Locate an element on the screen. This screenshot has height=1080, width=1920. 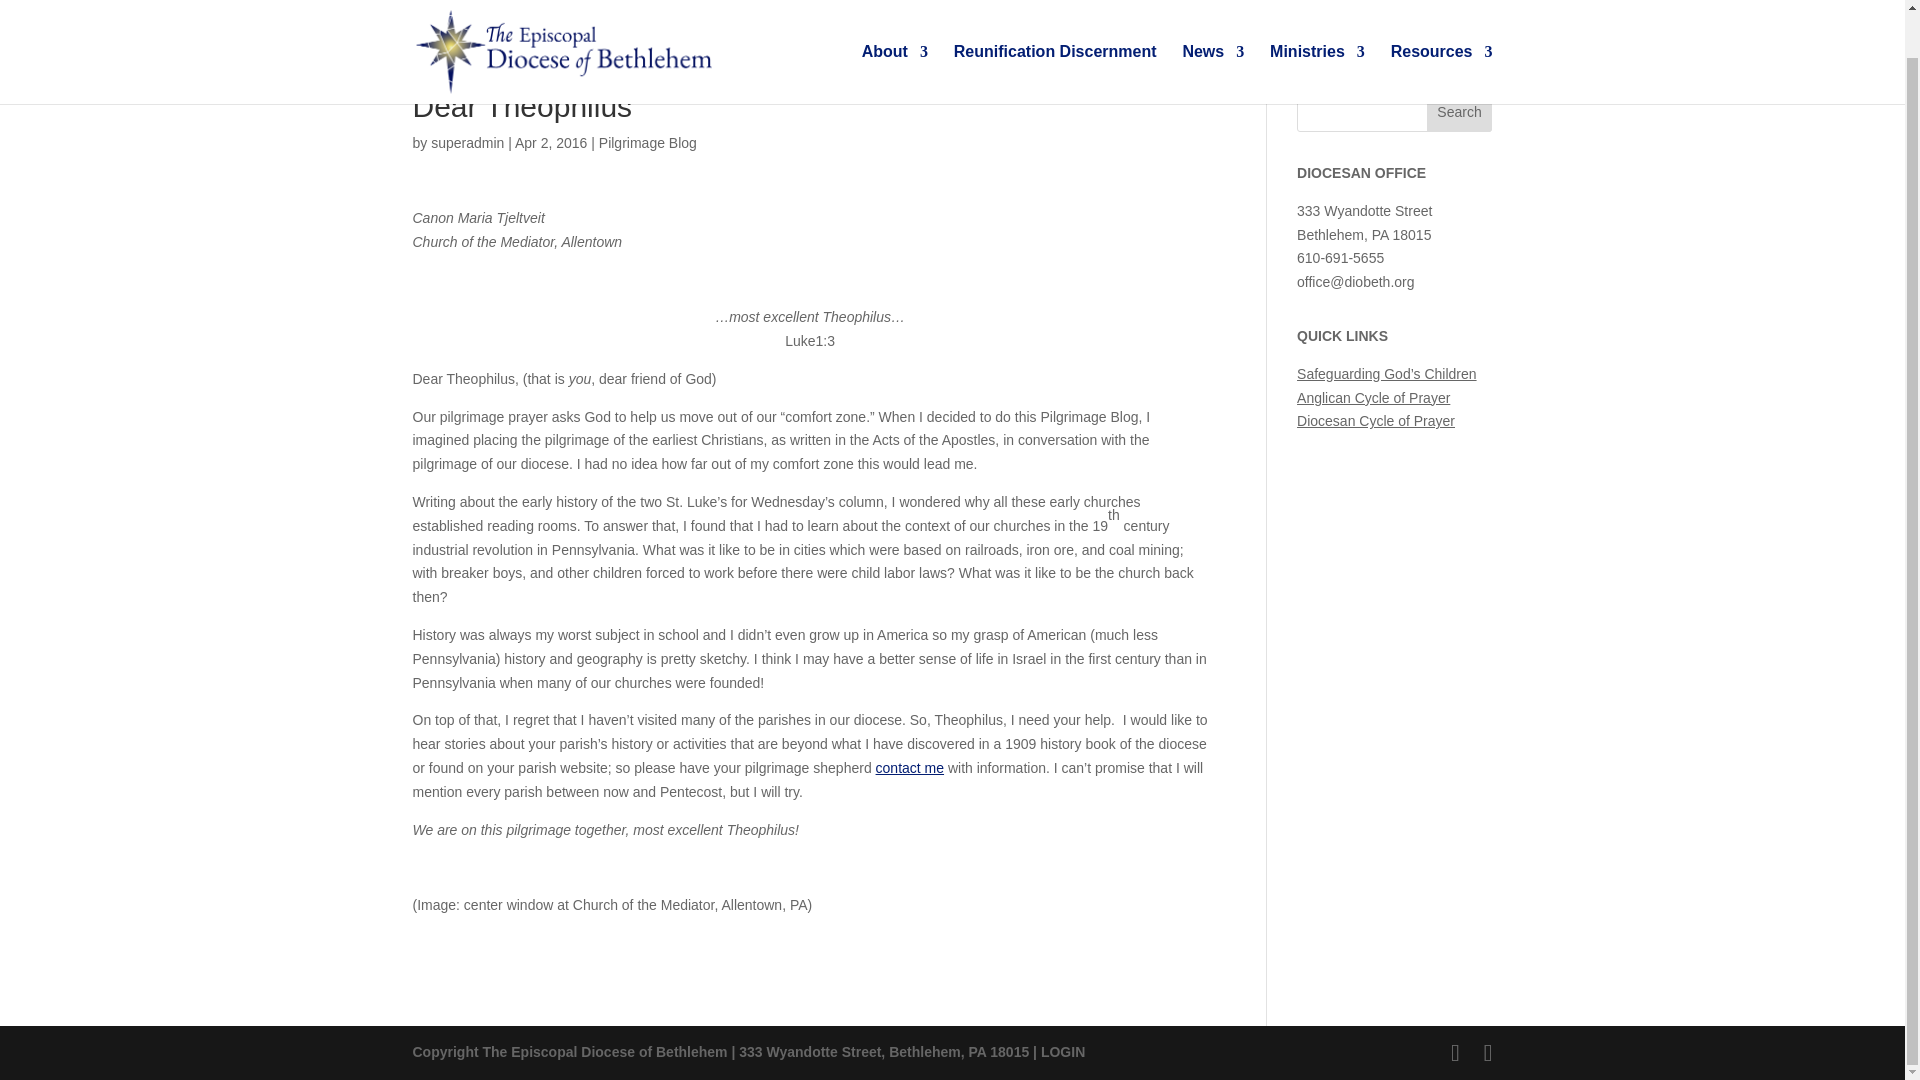
Anglican Cycle of Prayer is located at coordinates (1373, 398).